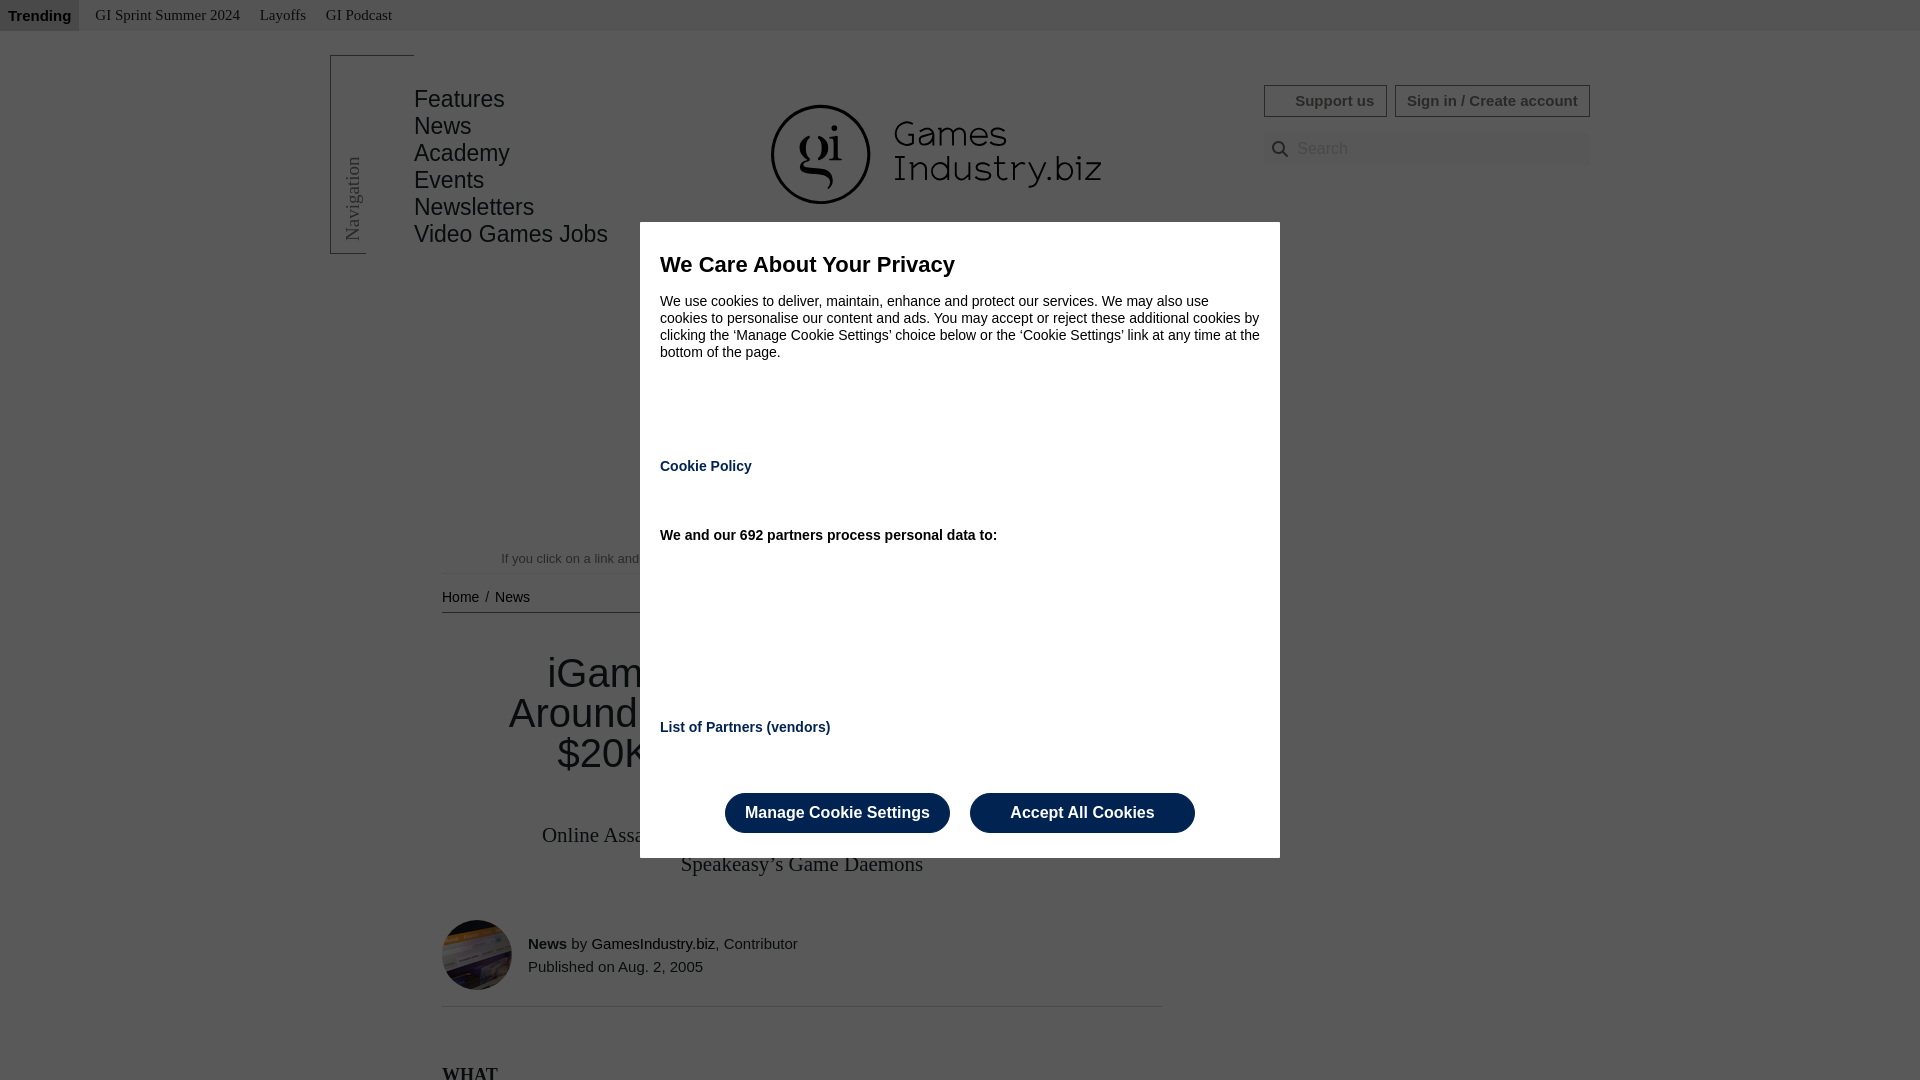 Image resolution: width=1920 pixels, height=1080 pixels. I want to click on News, so click(443, 126).